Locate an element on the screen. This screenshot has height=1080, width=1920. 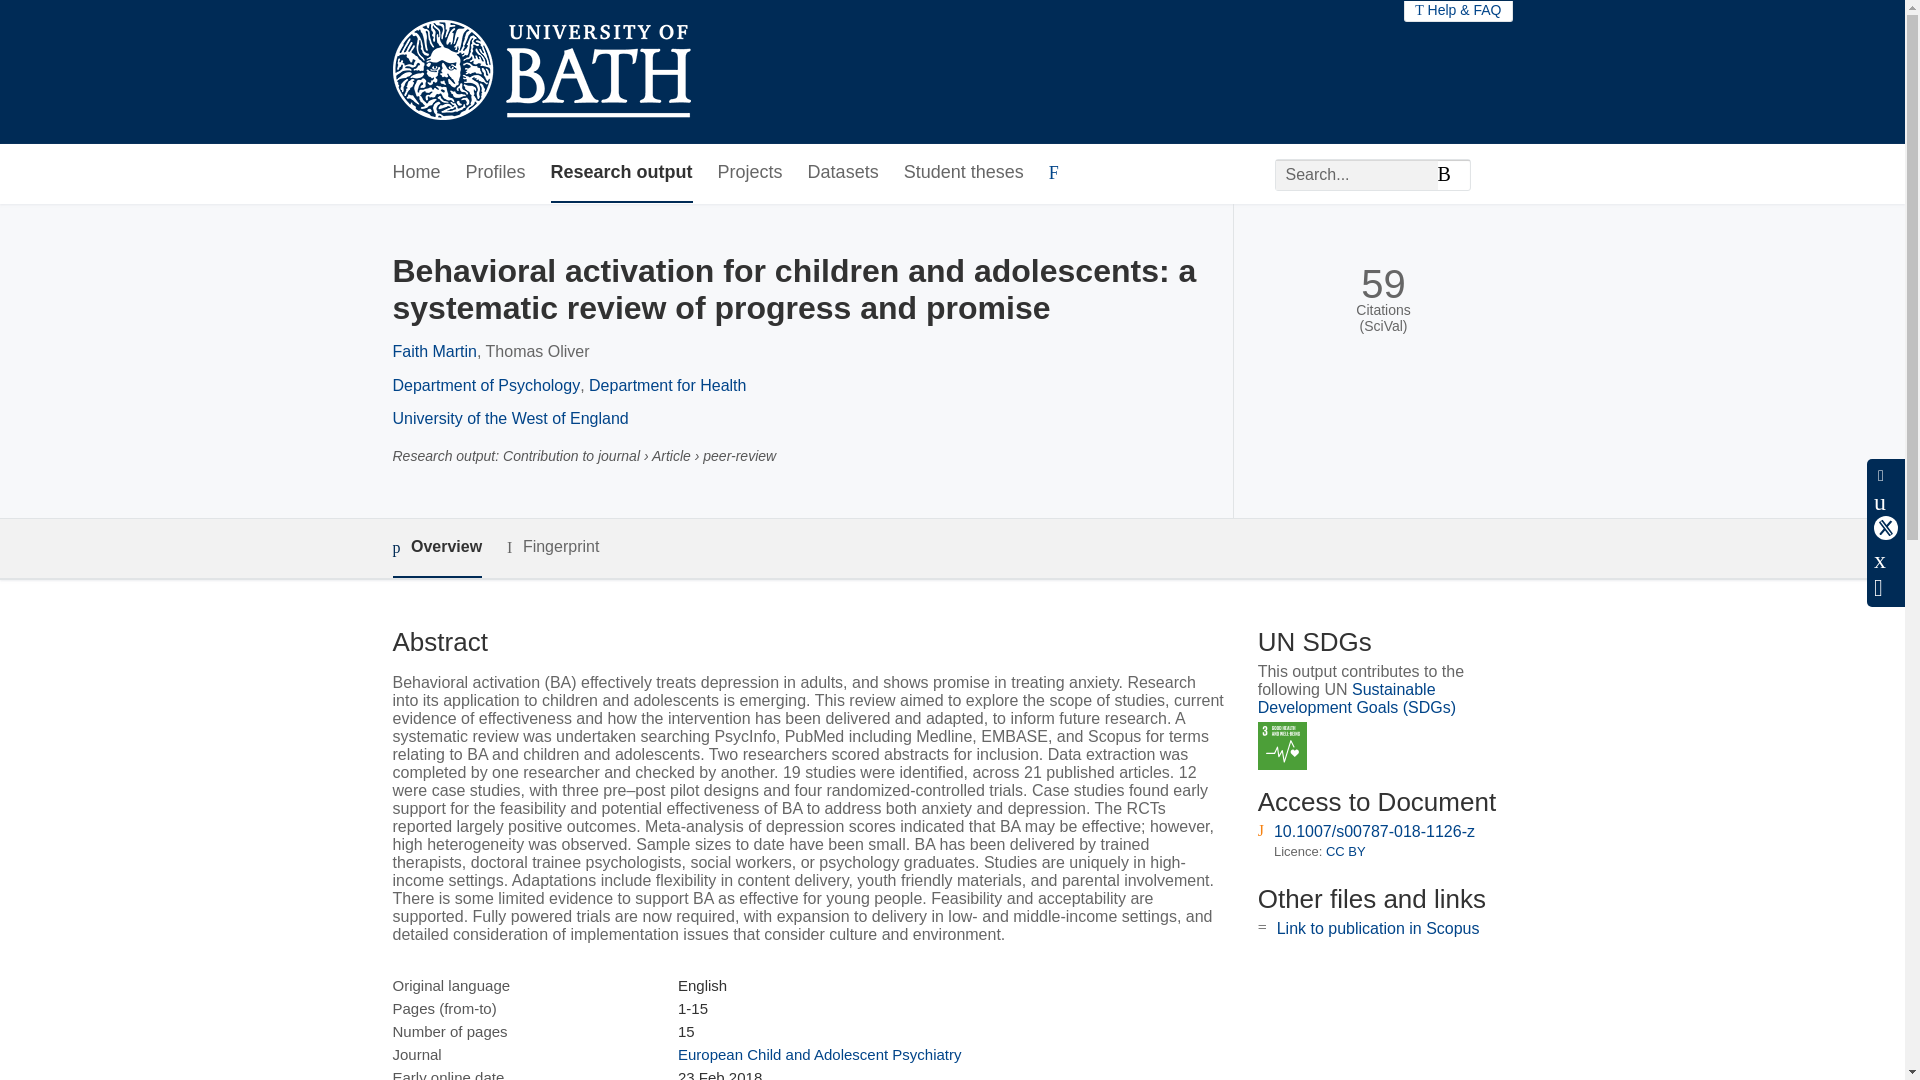
CC BY is located at coordinates (1346, 850).